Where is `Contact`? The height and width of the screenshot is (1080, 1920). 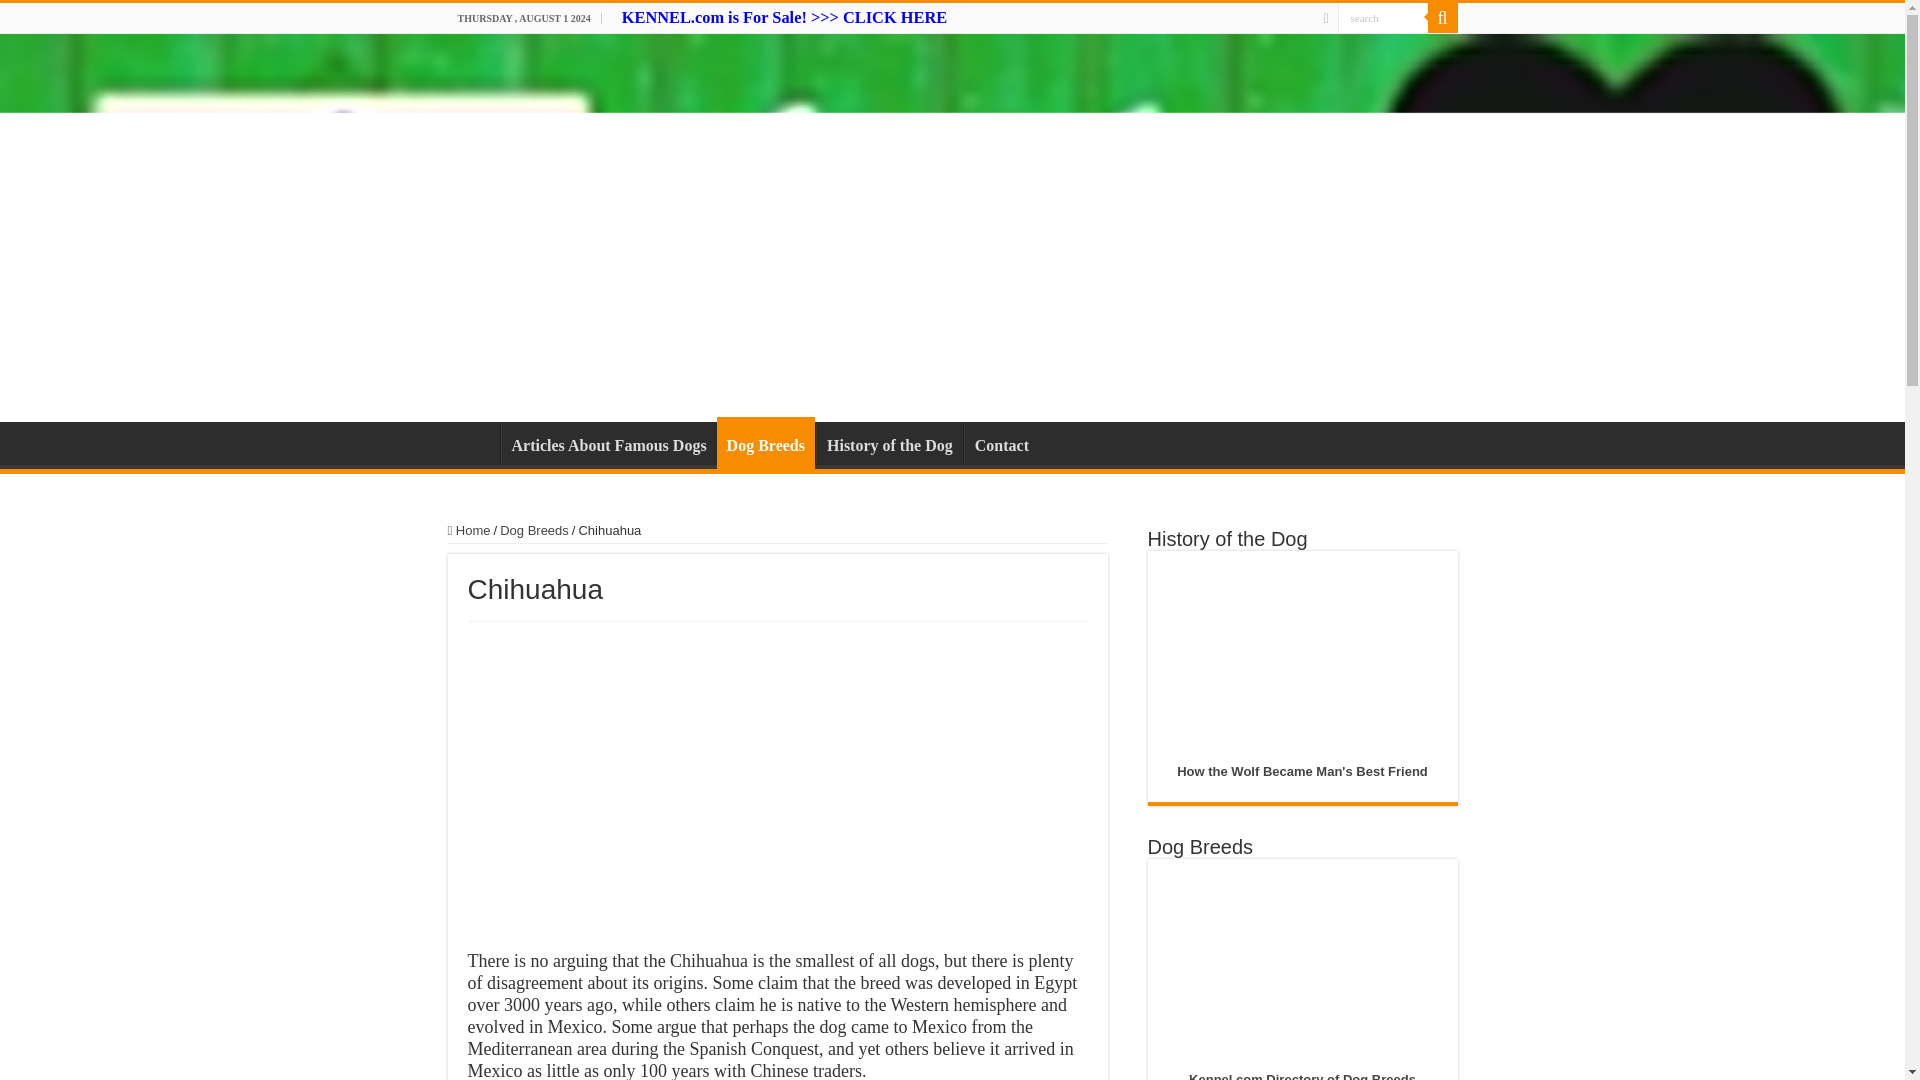
Contact is located at coordinates (1000, 443).